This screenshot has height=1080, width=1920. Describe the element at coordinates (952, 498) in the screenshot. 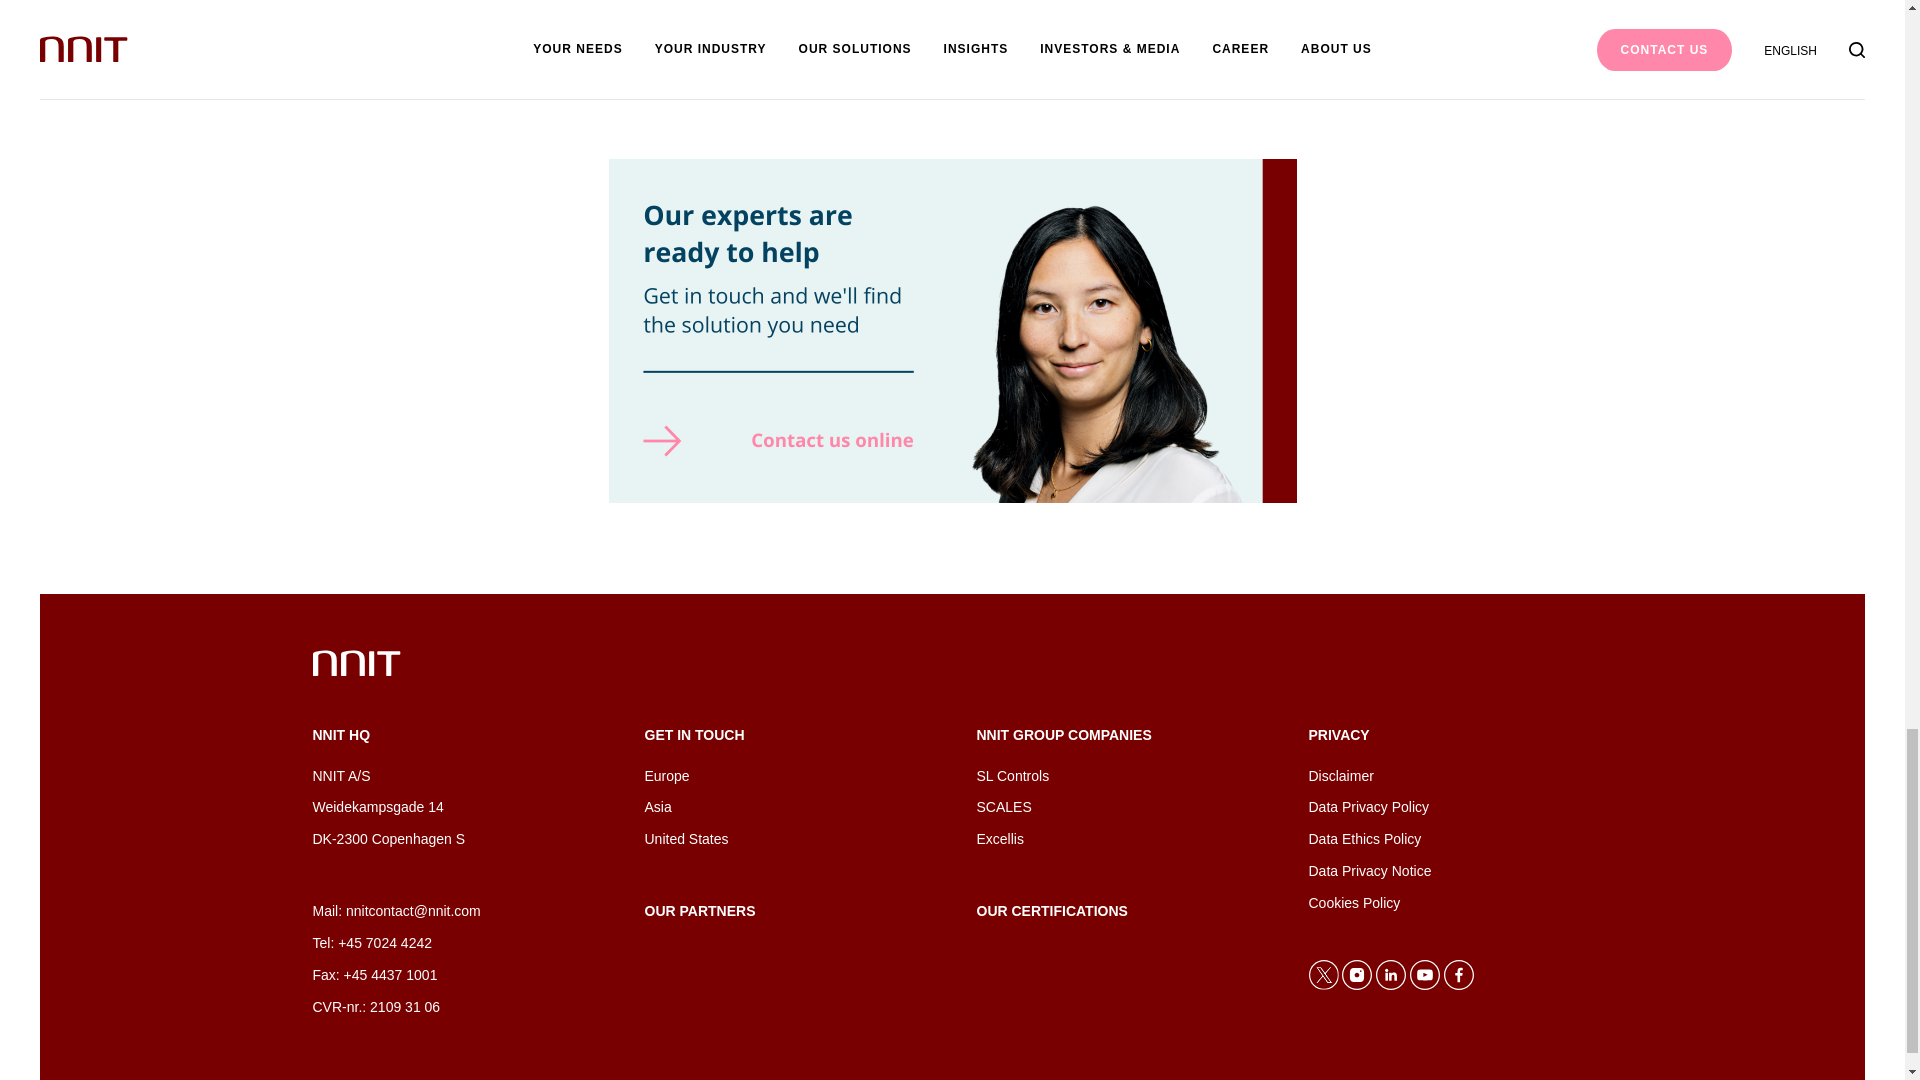

I see `Contact us` at that location.